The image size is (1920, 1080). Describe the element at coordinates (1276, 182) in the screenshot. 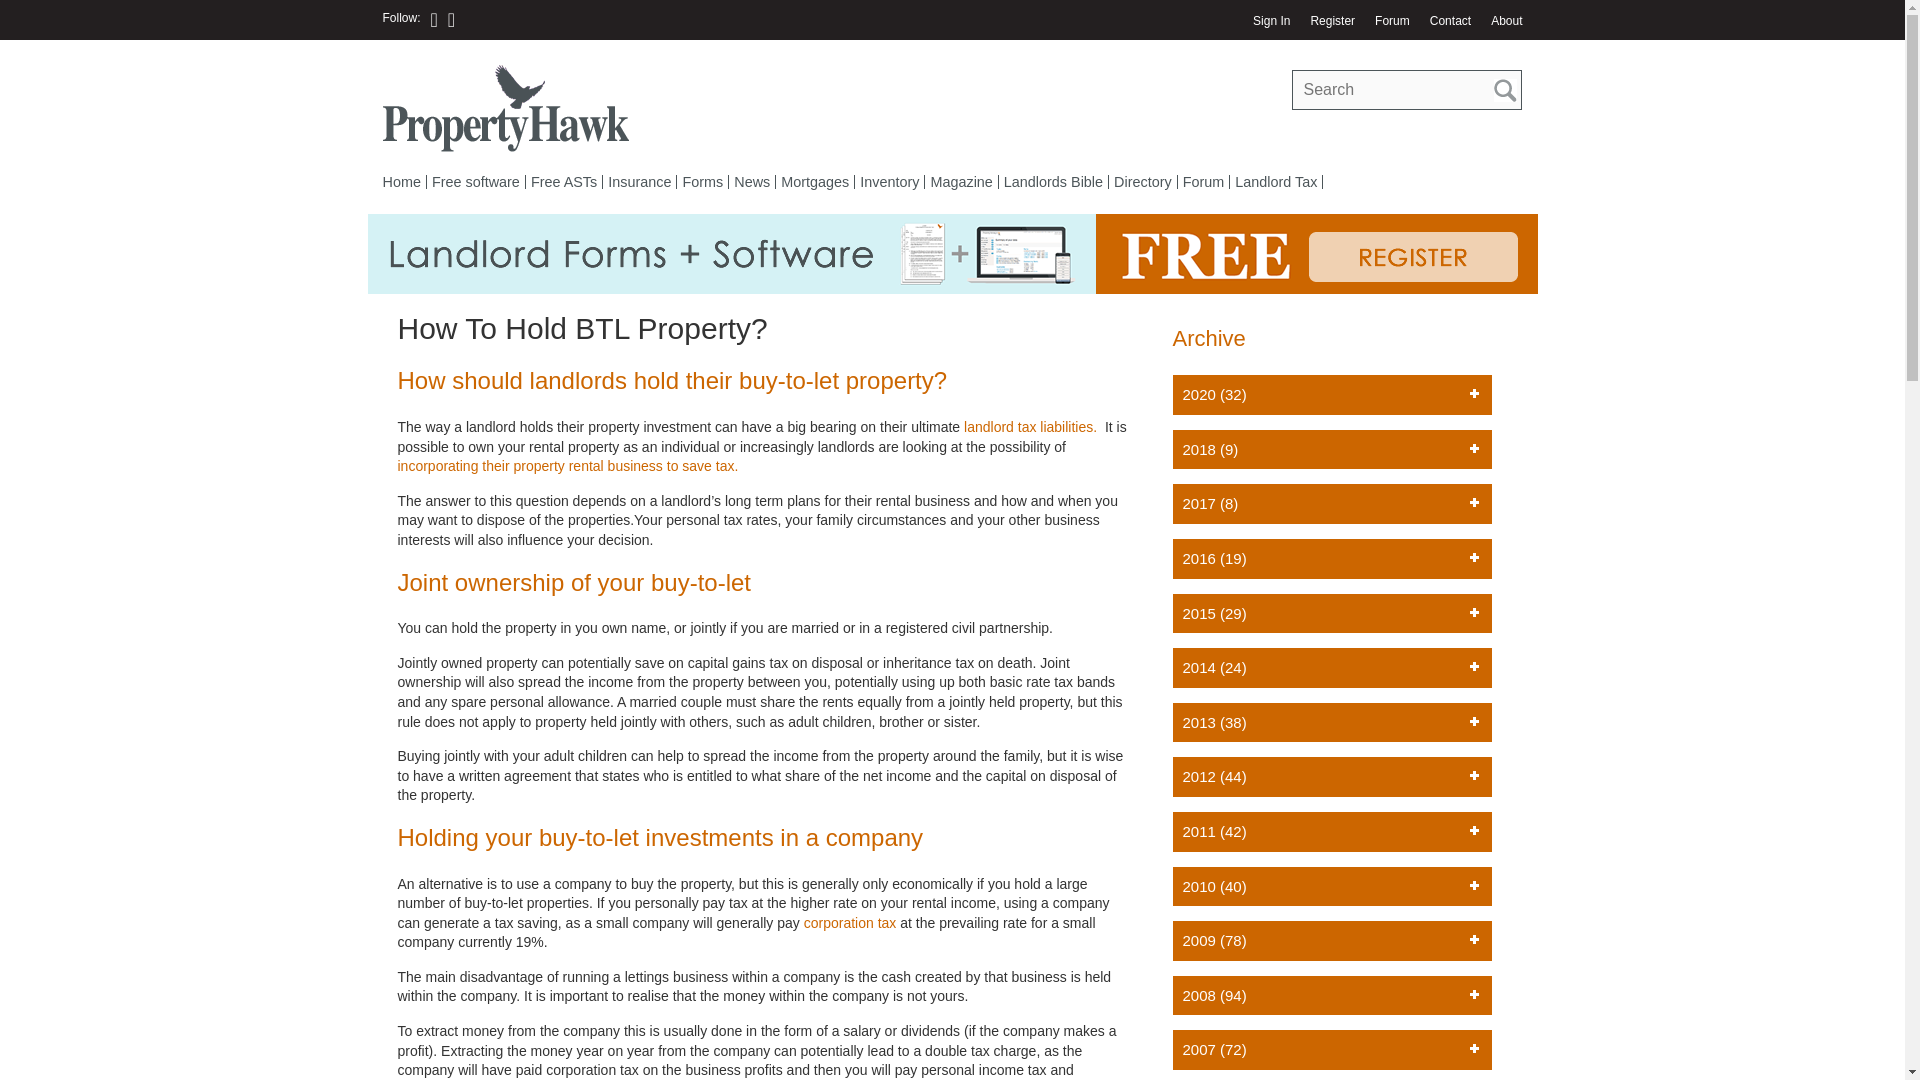

I see `Landlord Tax` at that location.